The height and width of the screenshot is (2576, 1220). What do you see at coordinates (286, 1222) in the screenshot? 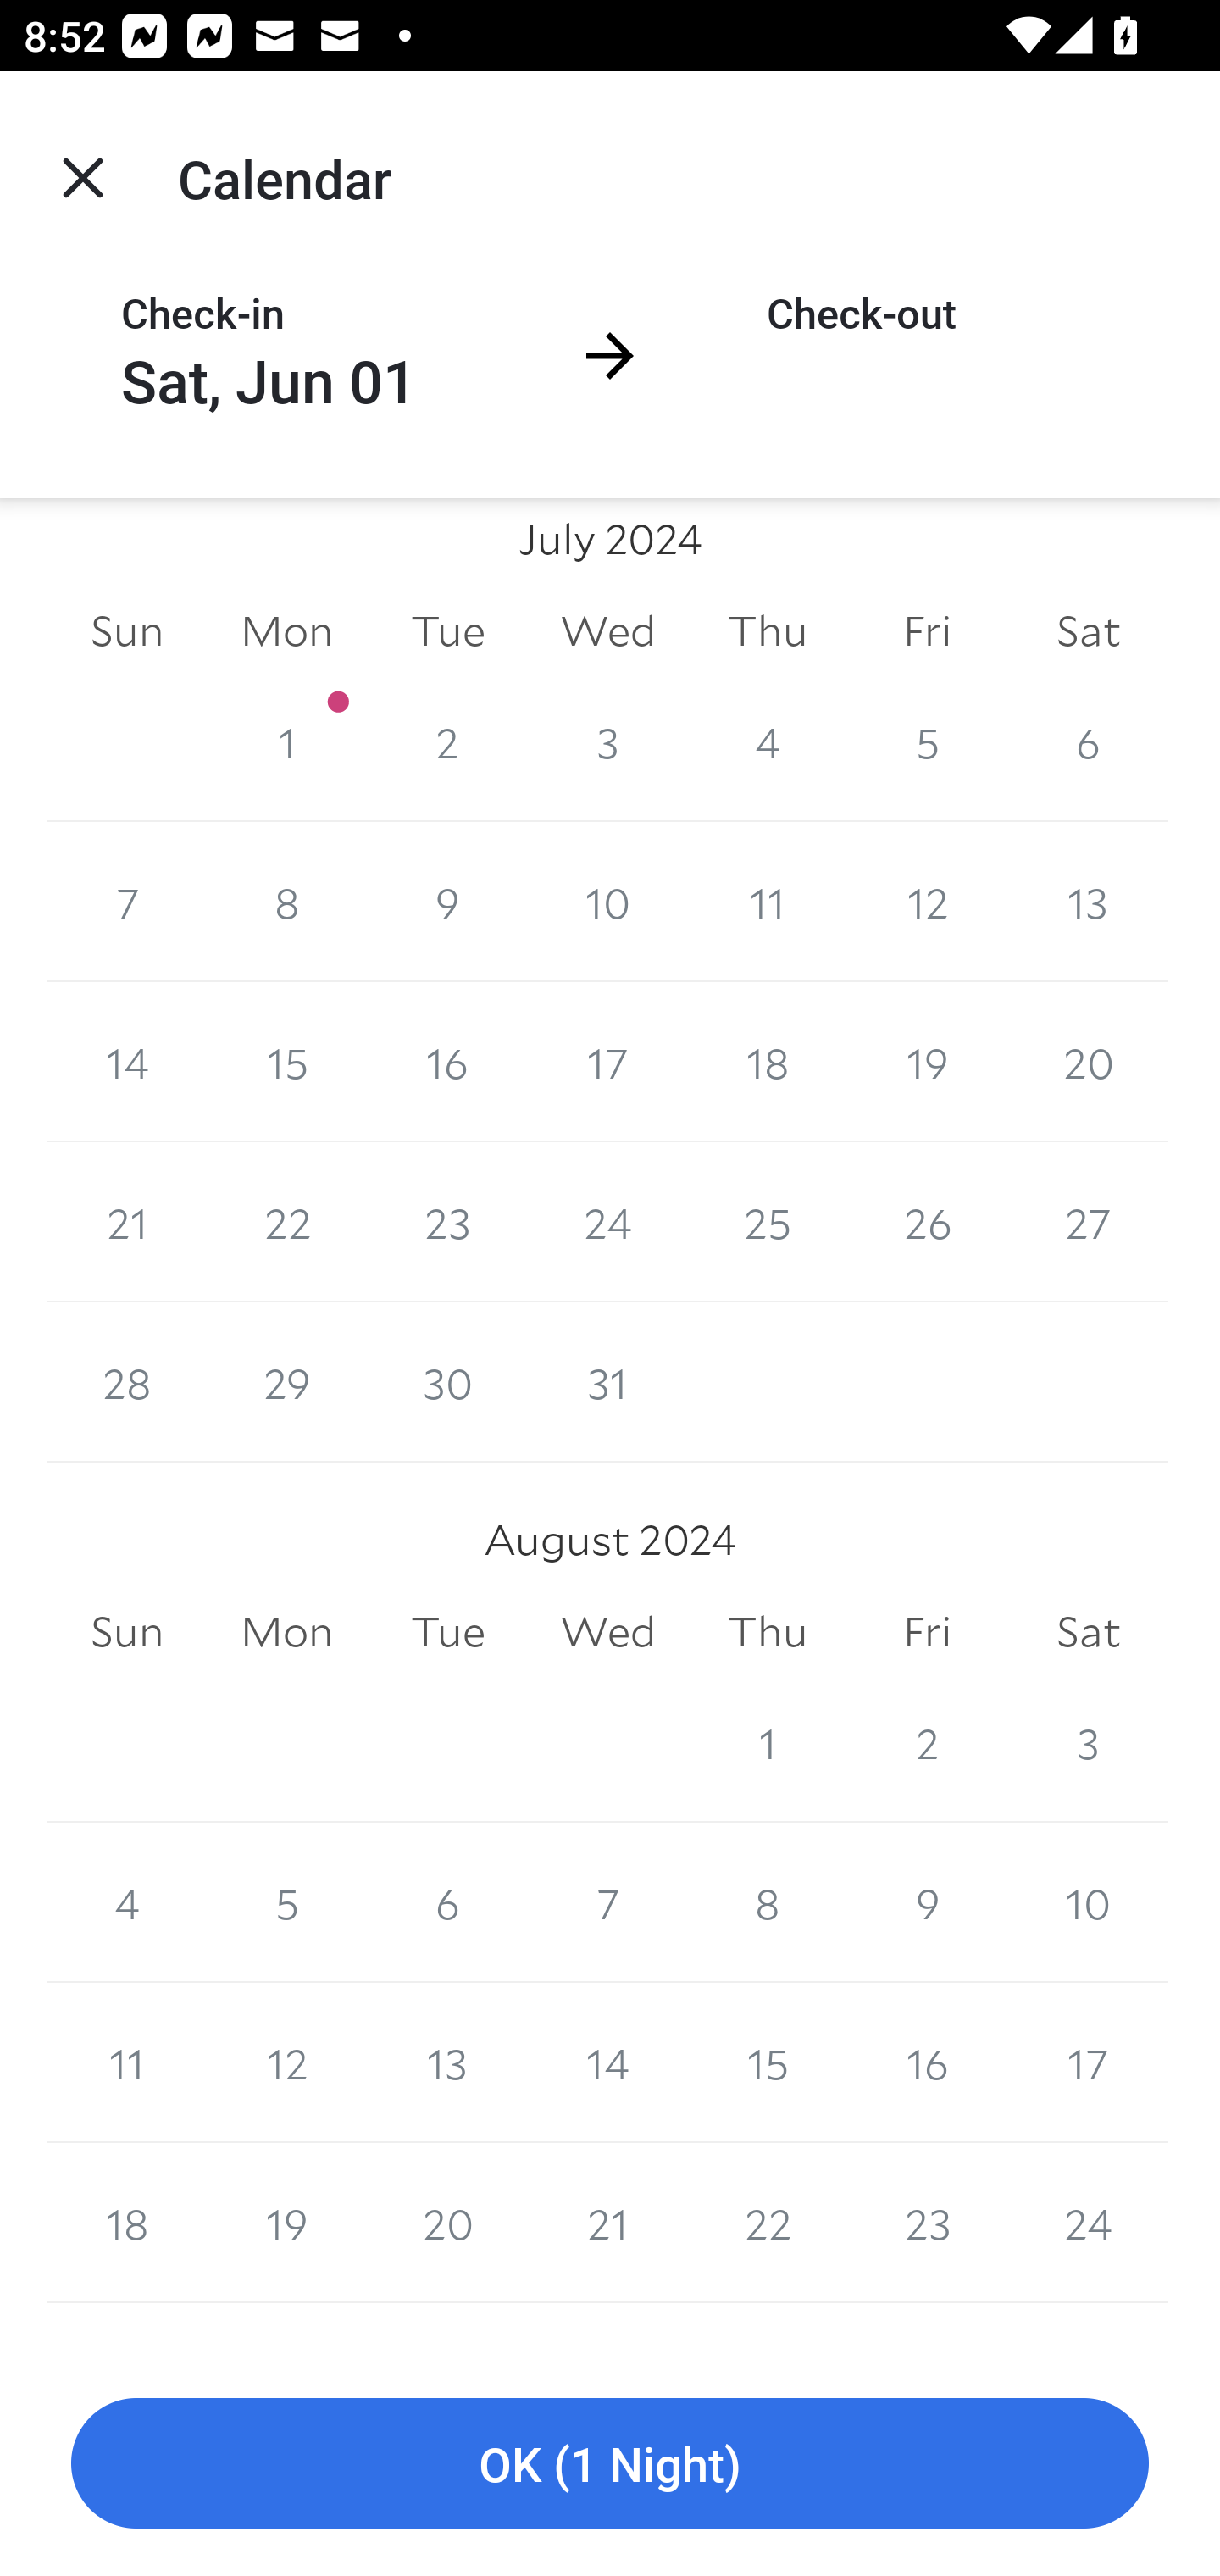
I see `22 22 July 2024` at bounding box center [286, 1222].